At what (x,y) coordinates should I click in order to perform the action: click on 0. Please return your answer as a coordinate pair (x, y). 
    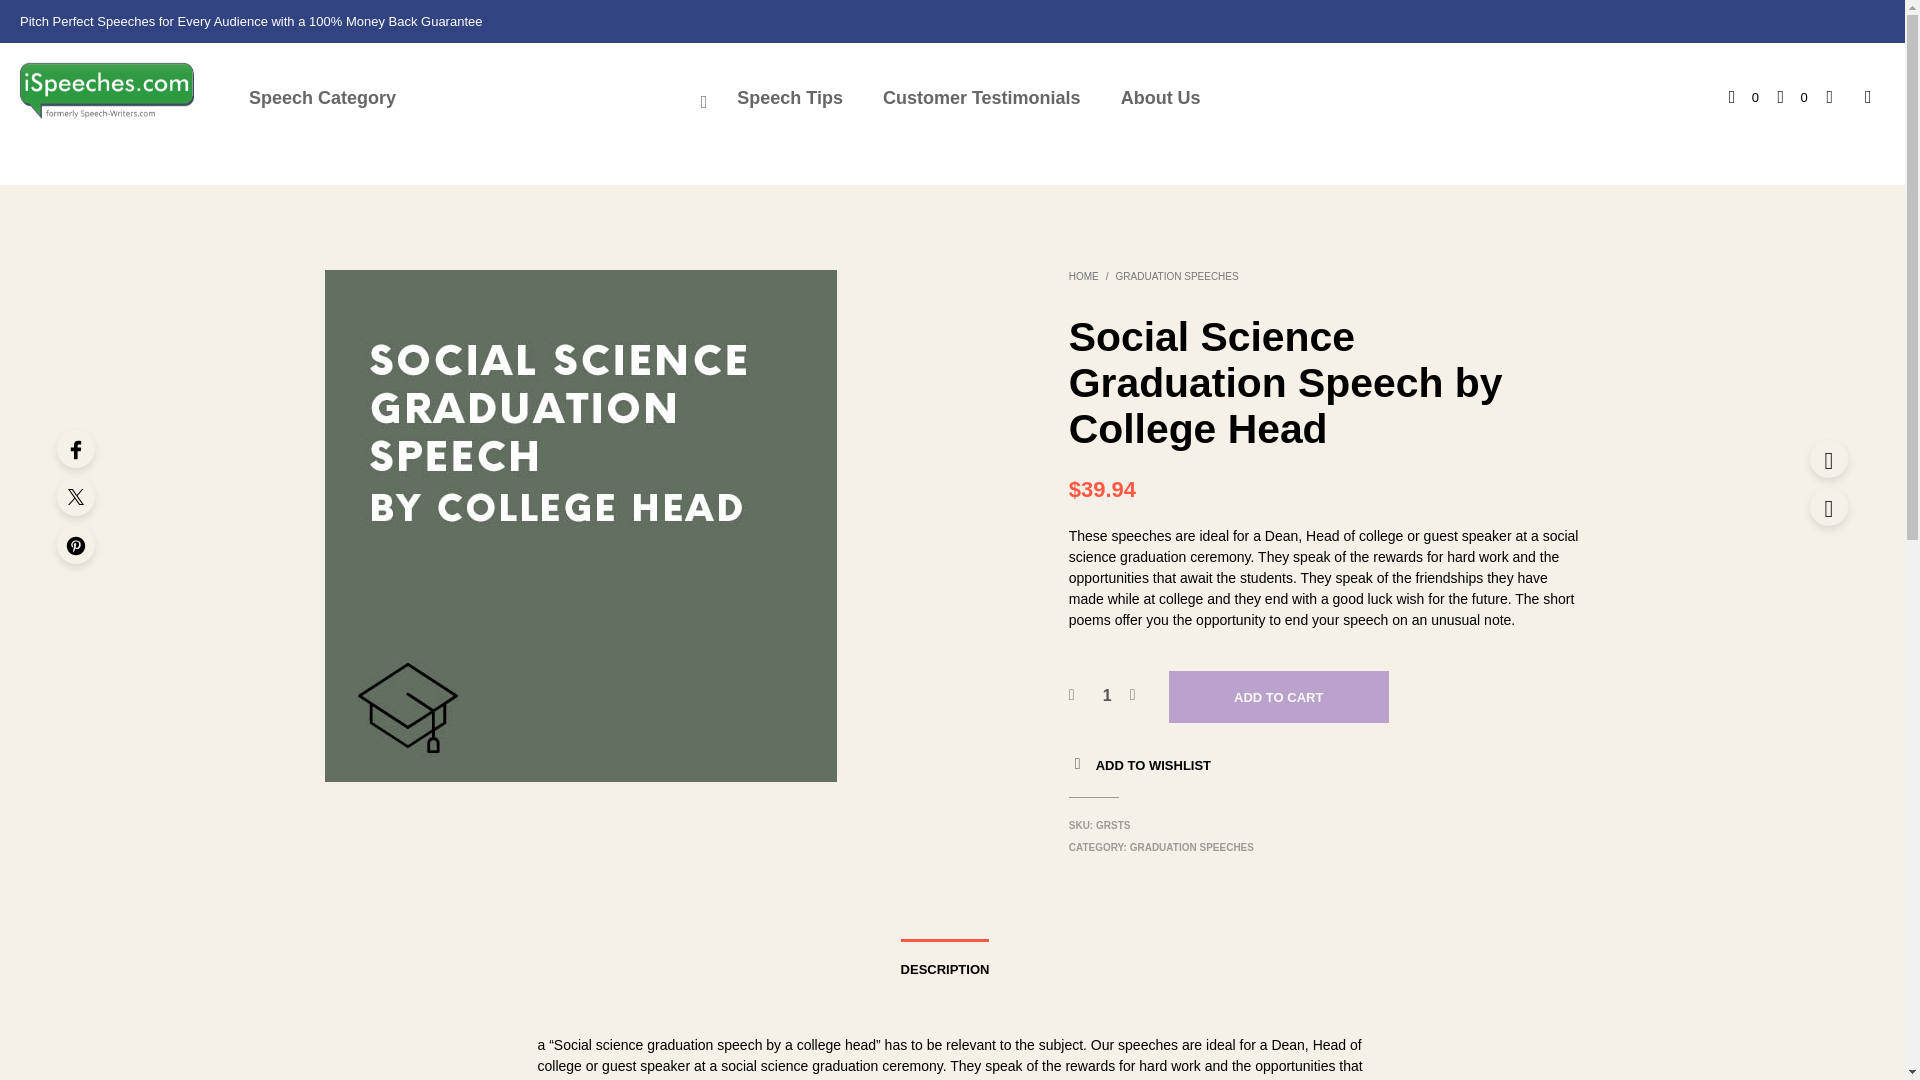
    Looking at the image, I should click on (1176, 276).